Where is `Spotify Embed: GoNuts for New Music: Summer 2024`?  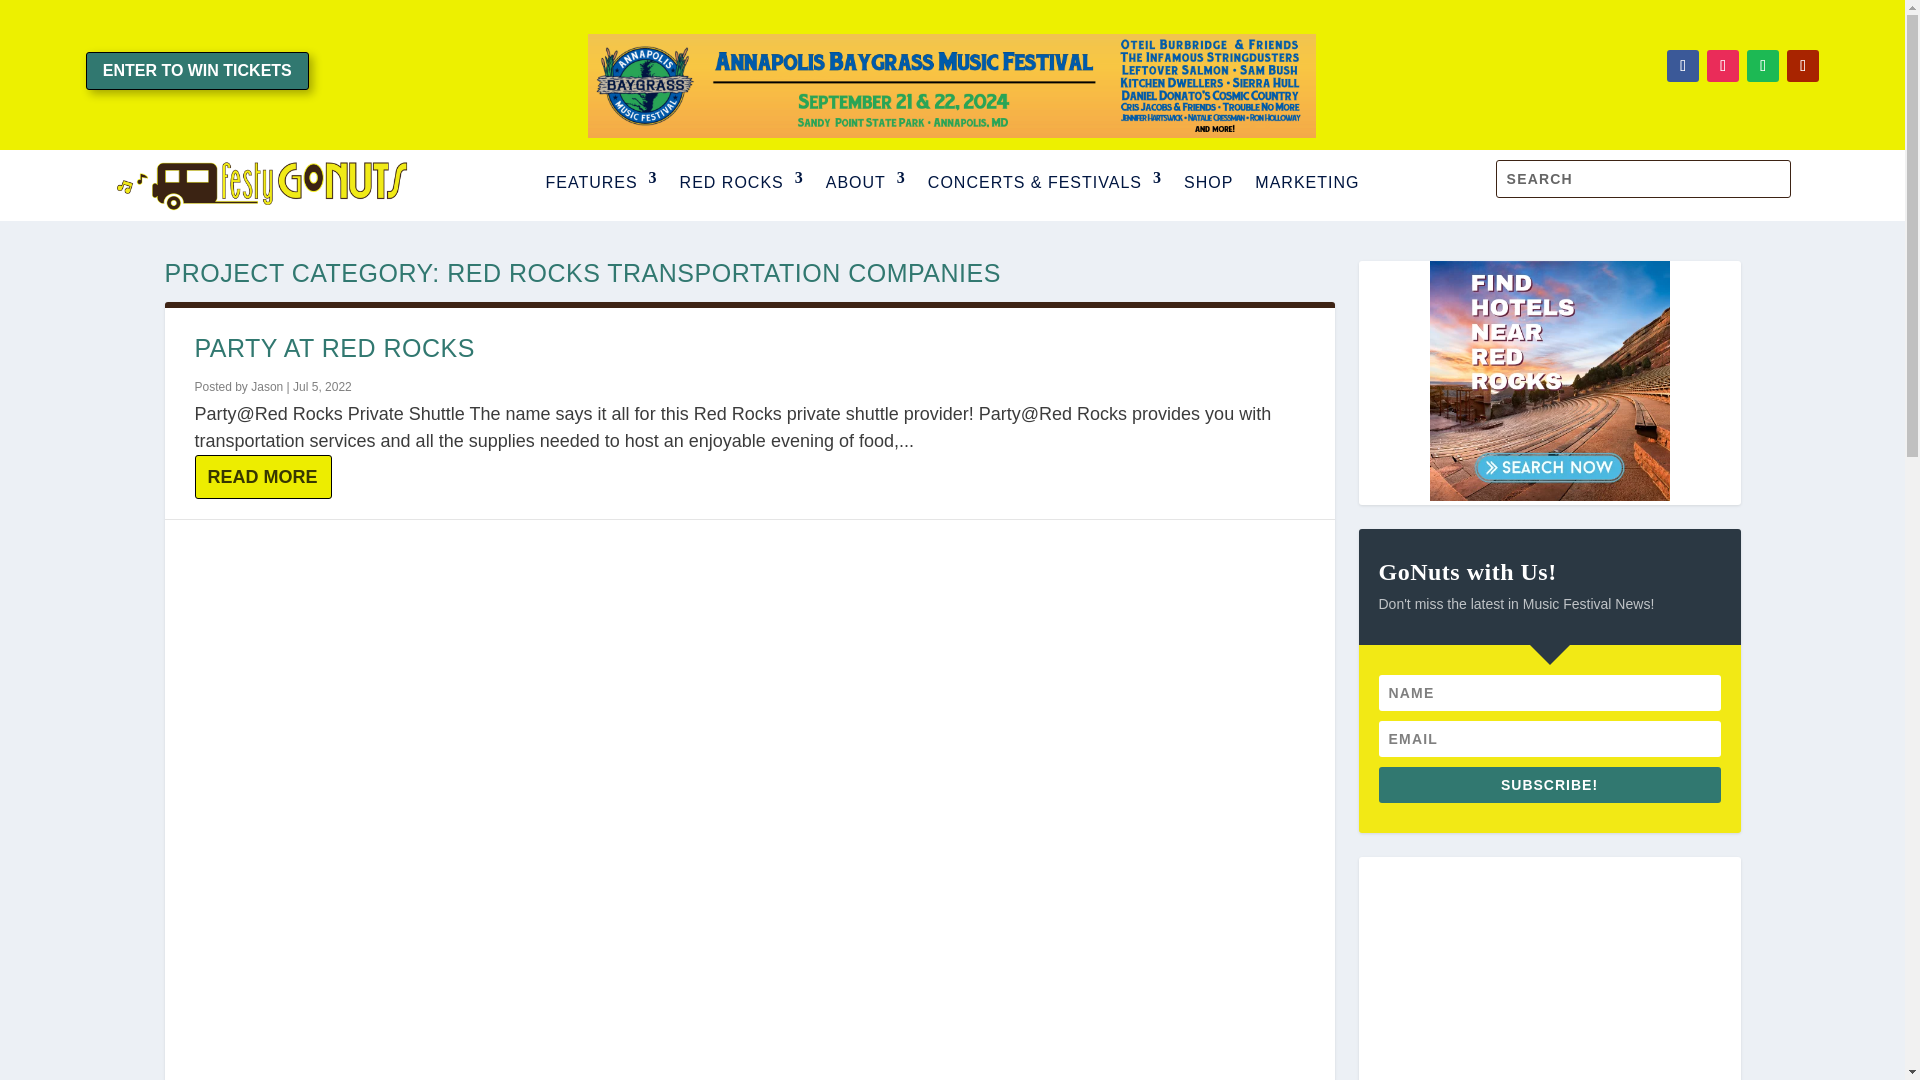
Spotify Embed: GoNuts for New Music: Summer 2024 is located at coordinates (1548, 968).